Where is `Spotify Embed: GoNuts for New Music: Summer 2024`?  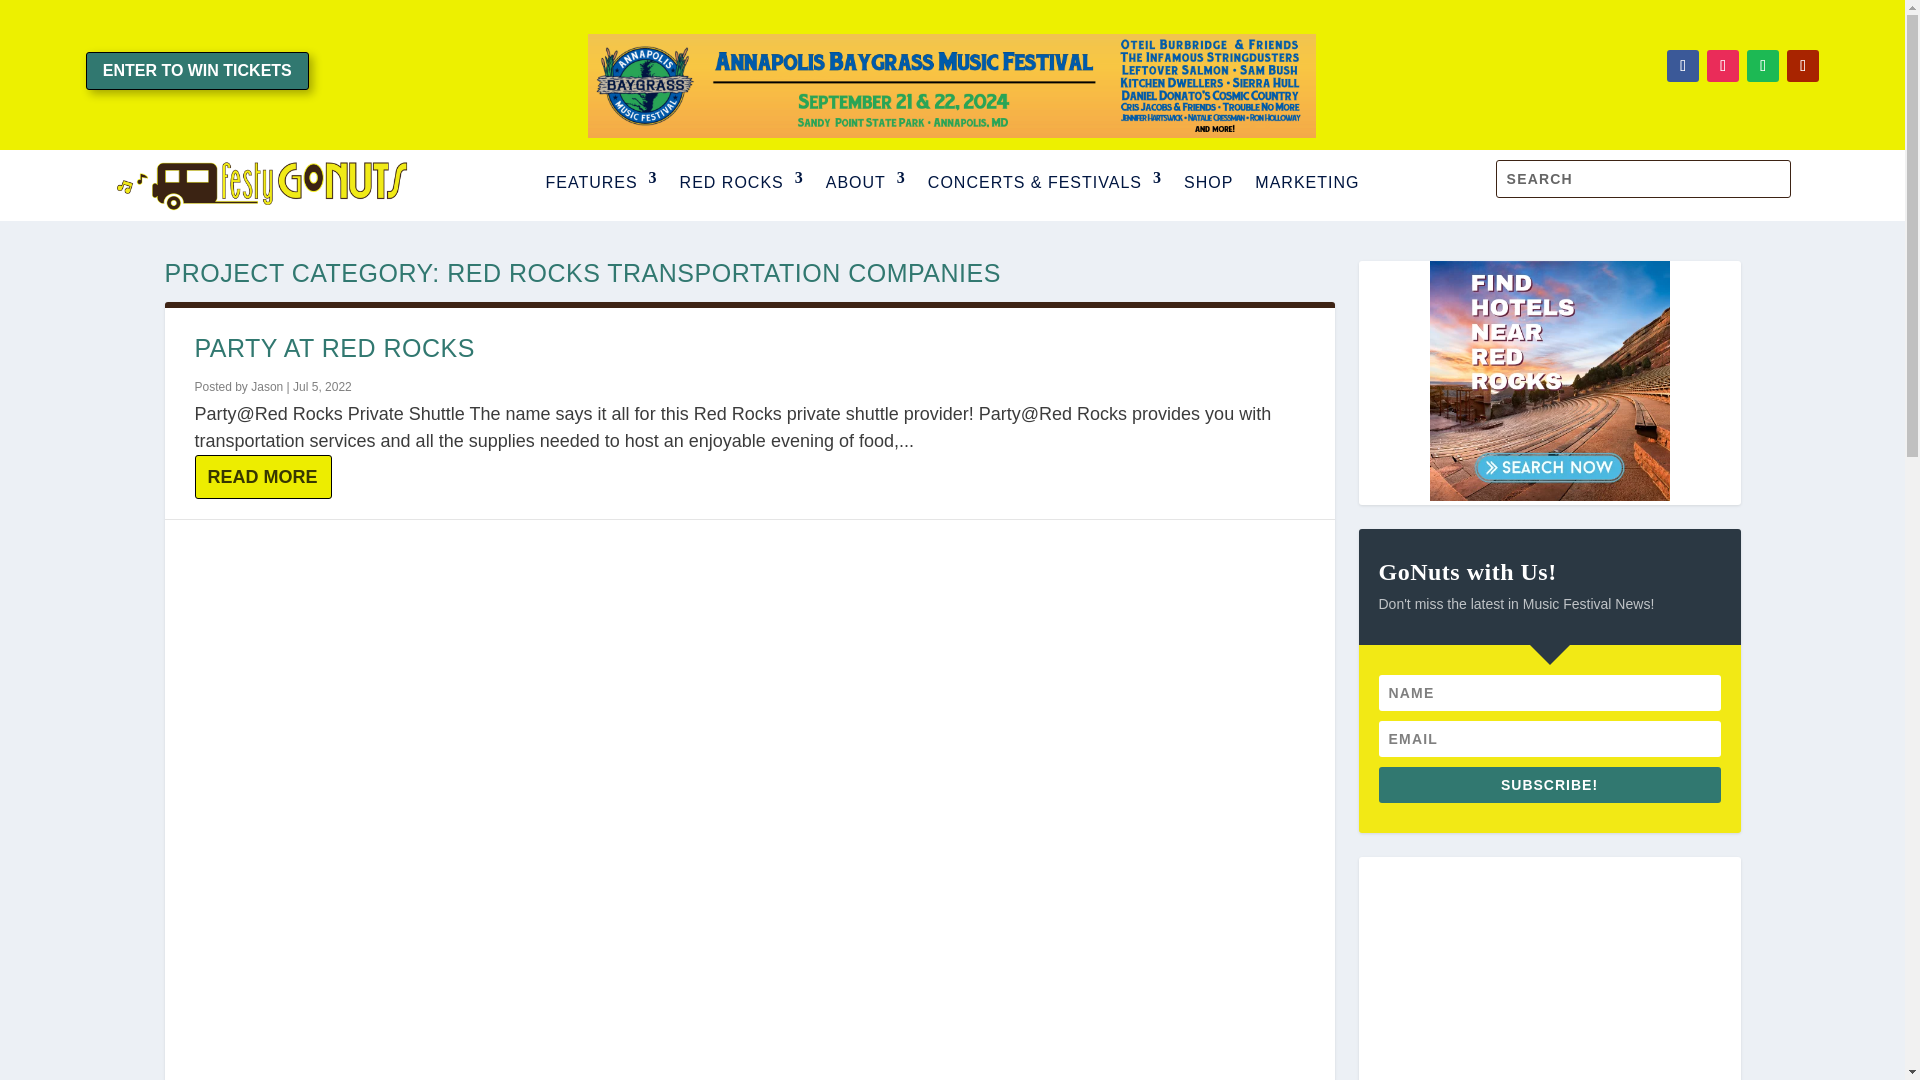
Spotify Embed: GoNuts for New Music: Summer 2024 is located at coordinates (1548, 968).